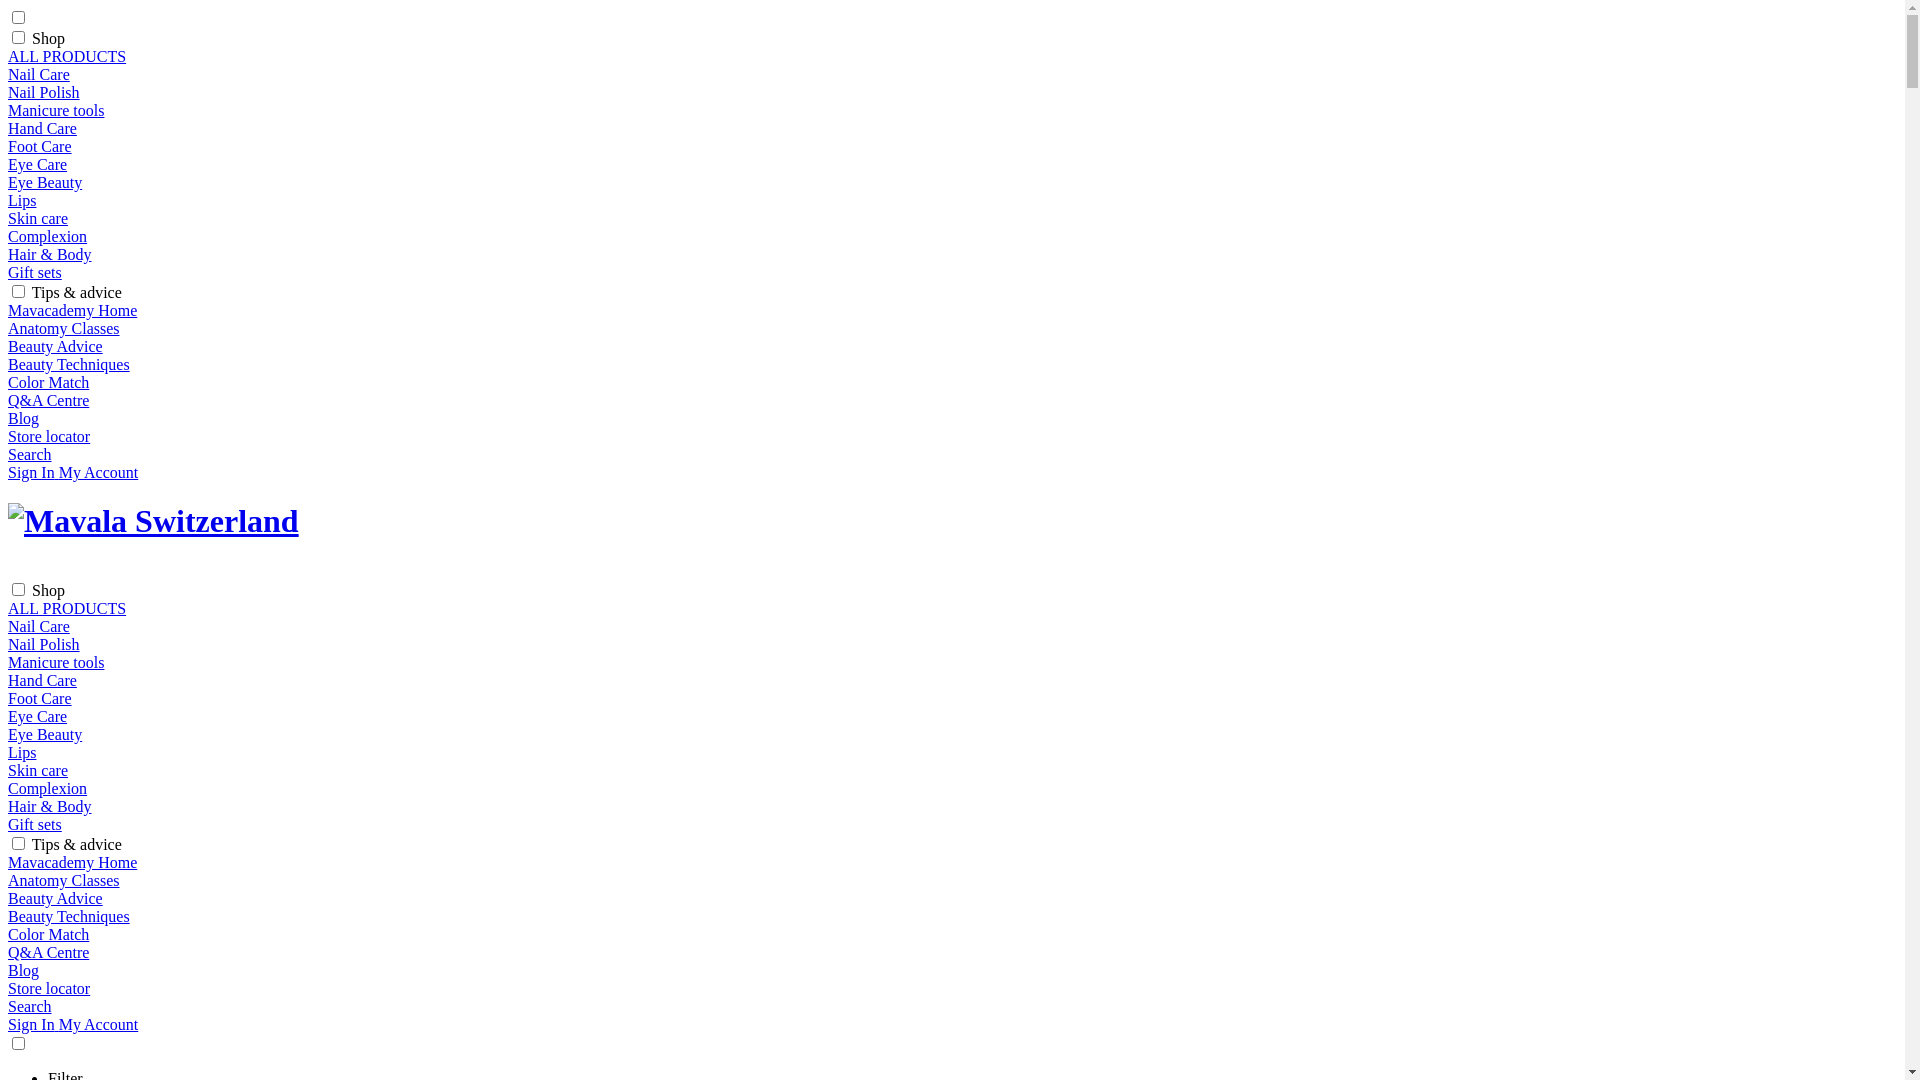  What do you see at coordinates (48, 590) in the screenshot?
I see `Shop` at bounding box center [48, 590].